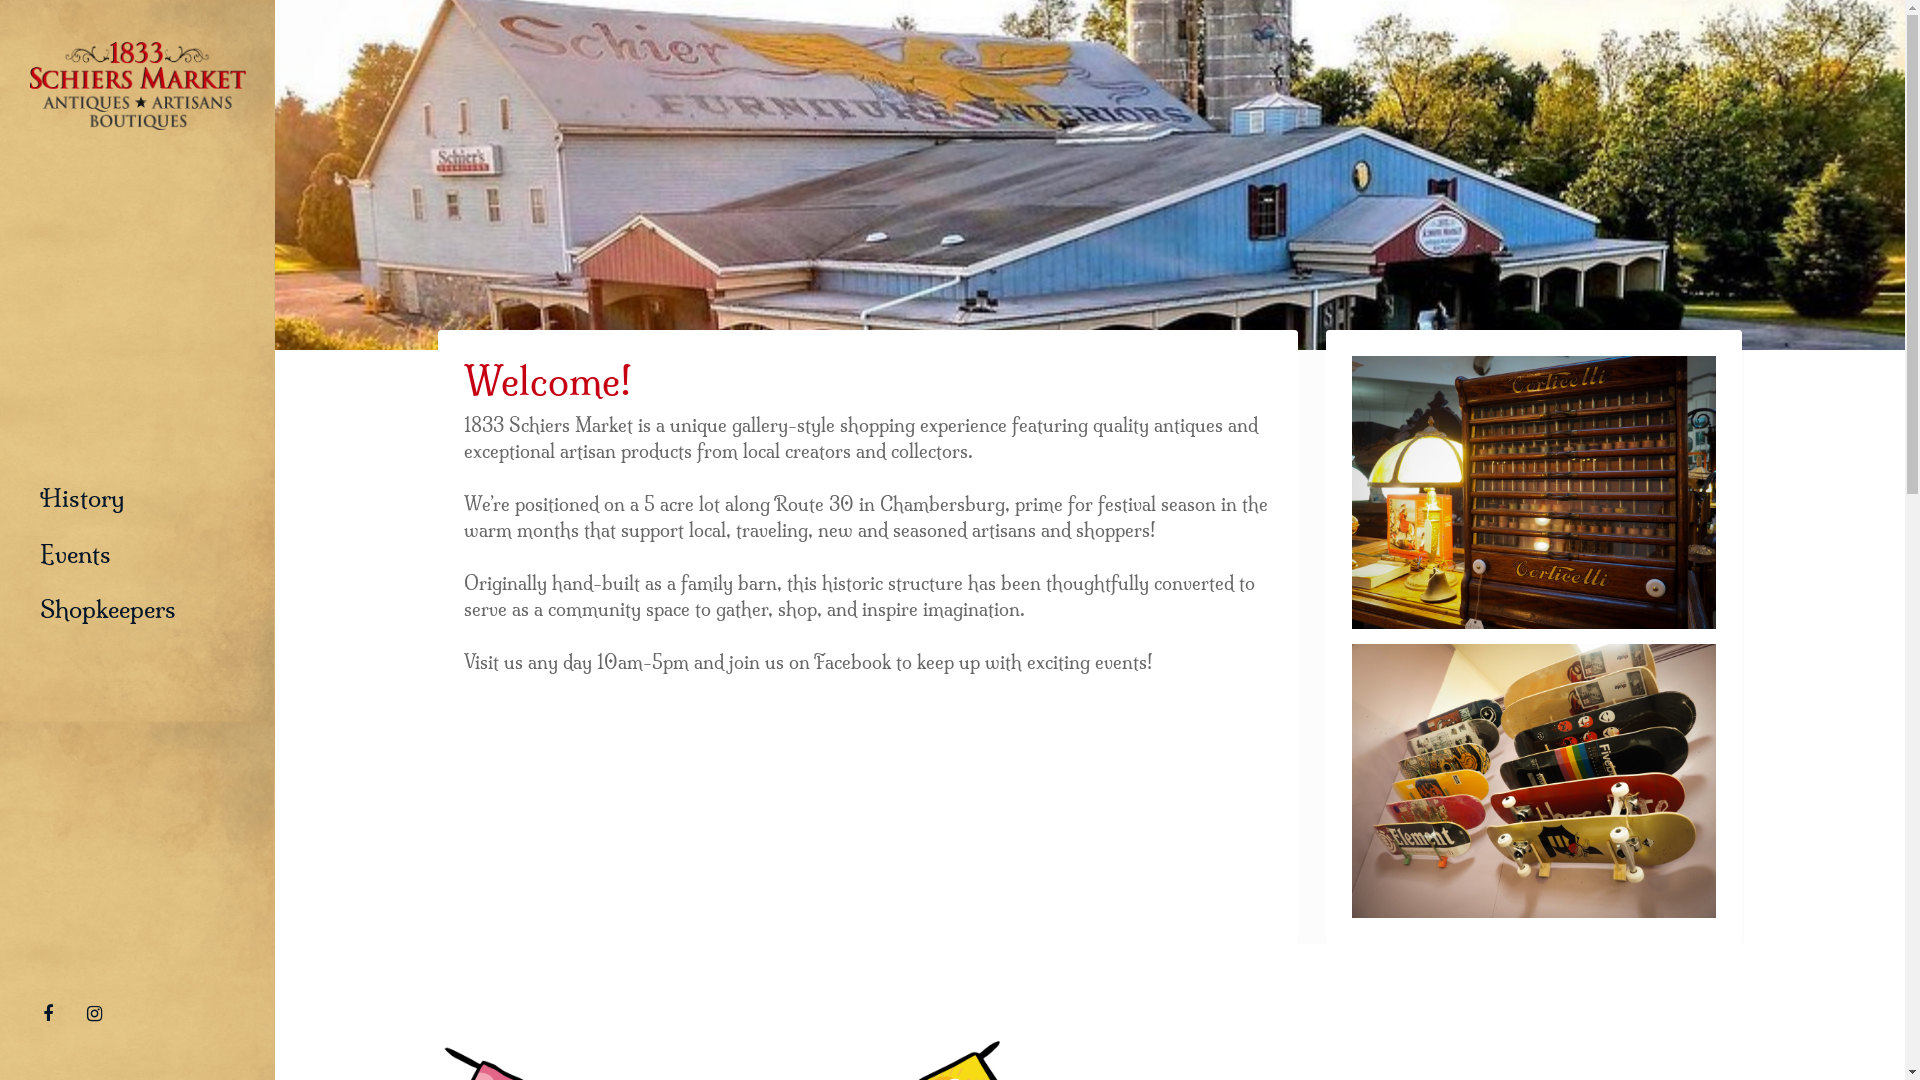 This screenshot has width=1920, height=1080. Describe the element at coordinates (82, 499) in the screenshot. I see `History` at that location.